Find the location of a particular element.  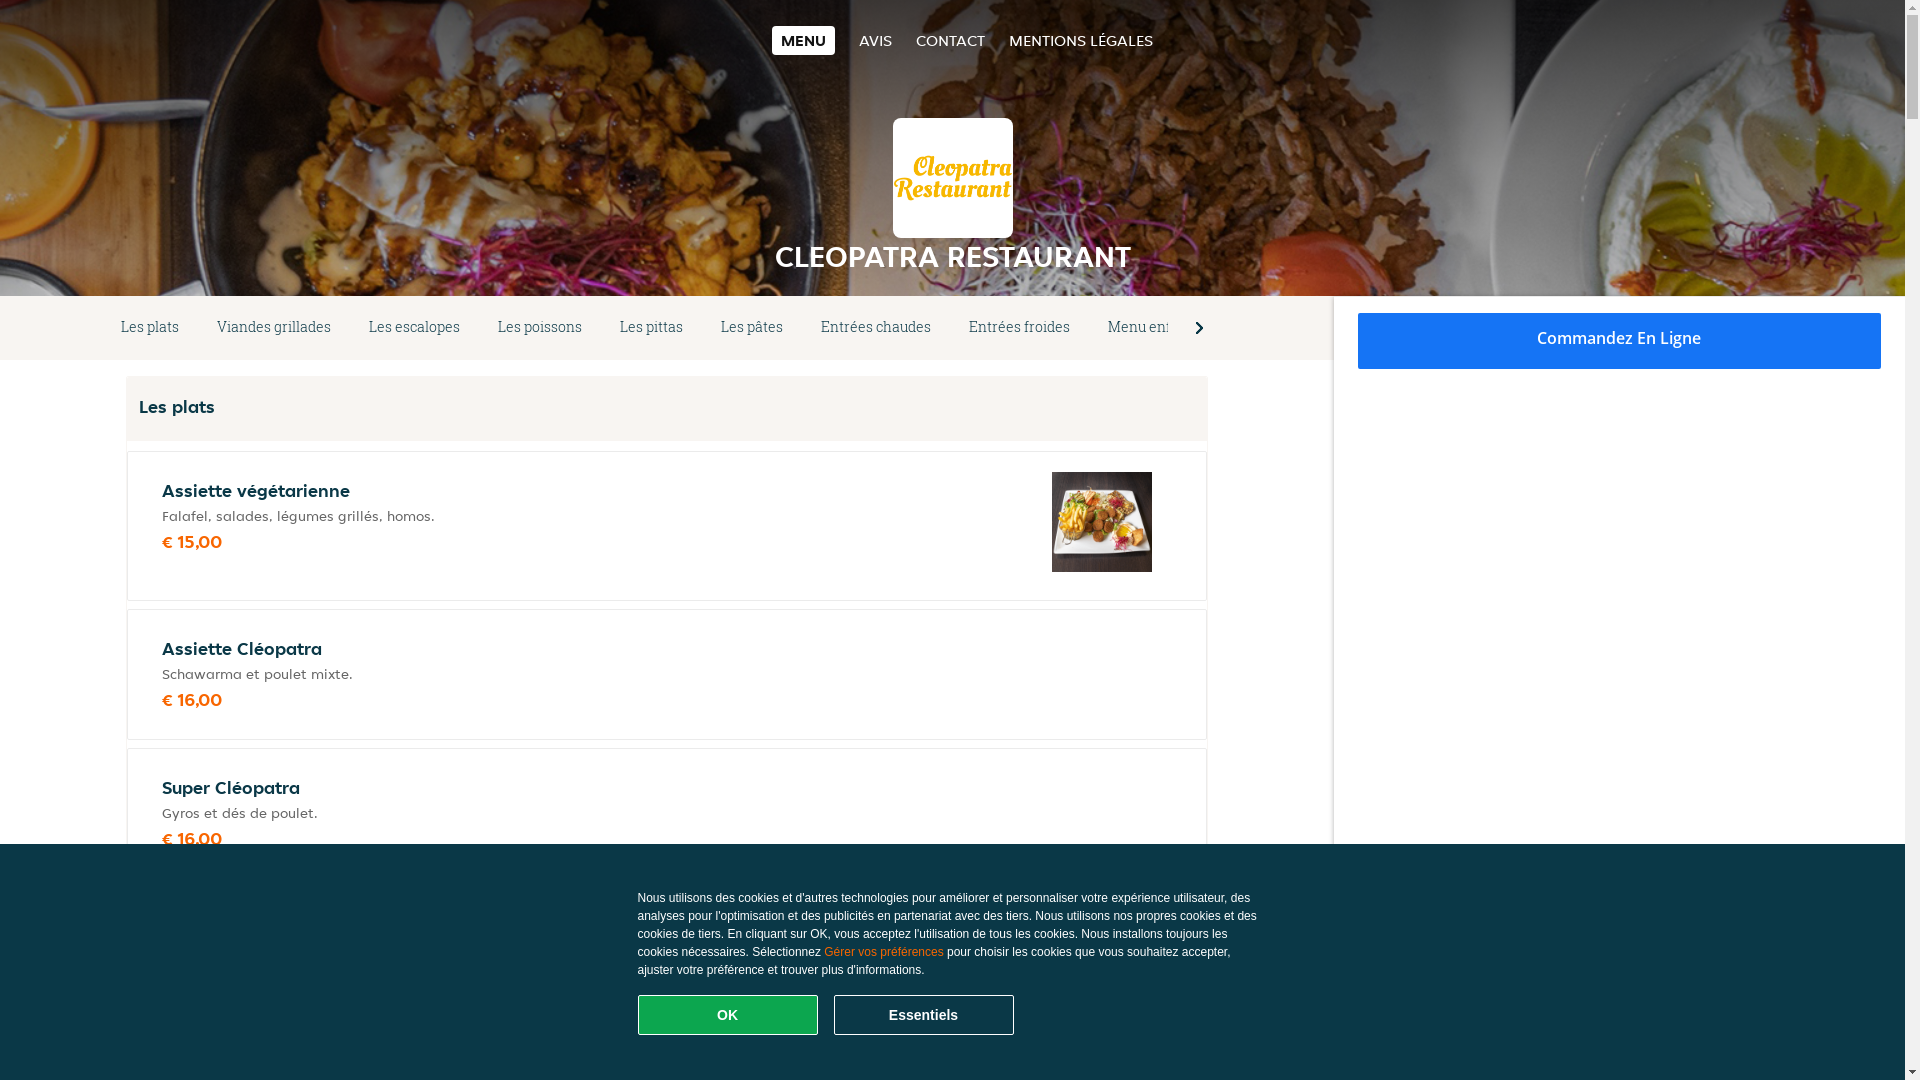

AVIS is located at coordinates (876, 40).